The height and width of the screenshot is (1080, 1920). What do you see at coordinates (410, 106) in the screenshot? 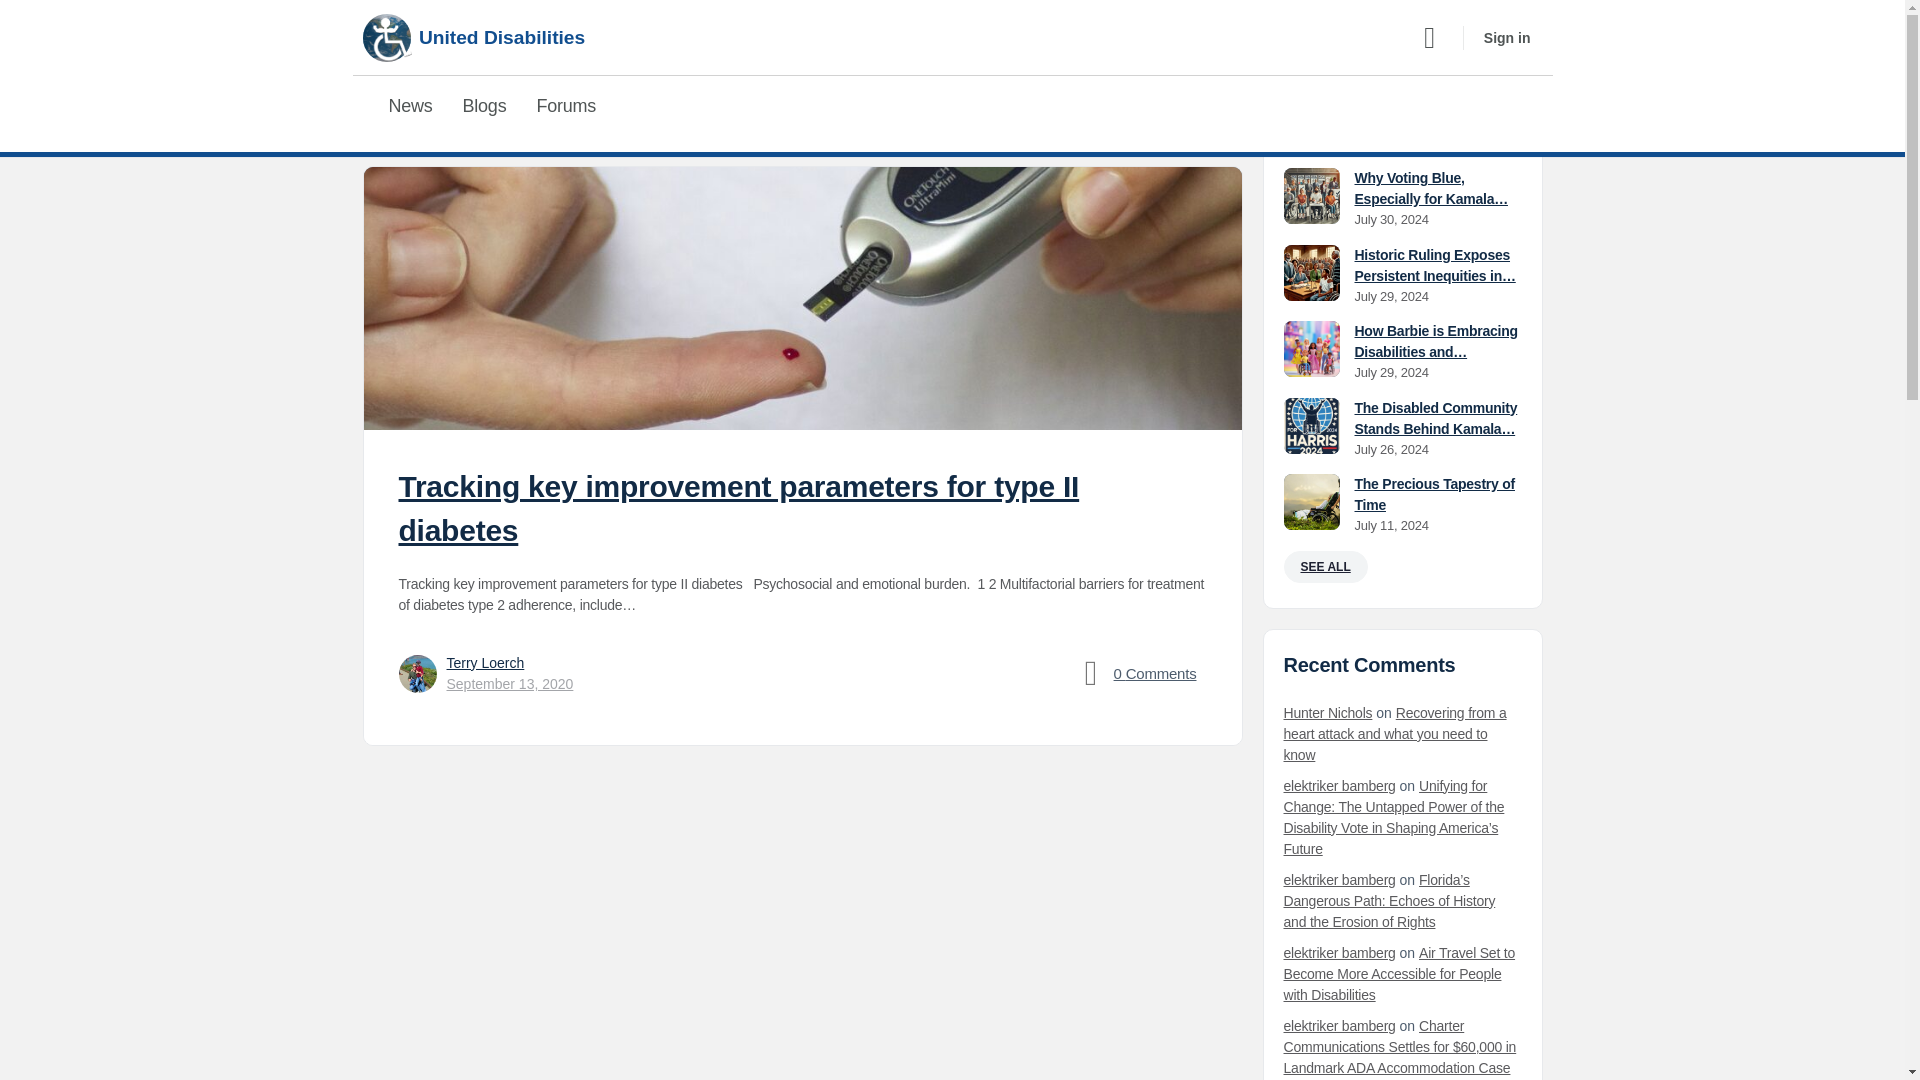
I see `News` at bounding box center [410, 106].